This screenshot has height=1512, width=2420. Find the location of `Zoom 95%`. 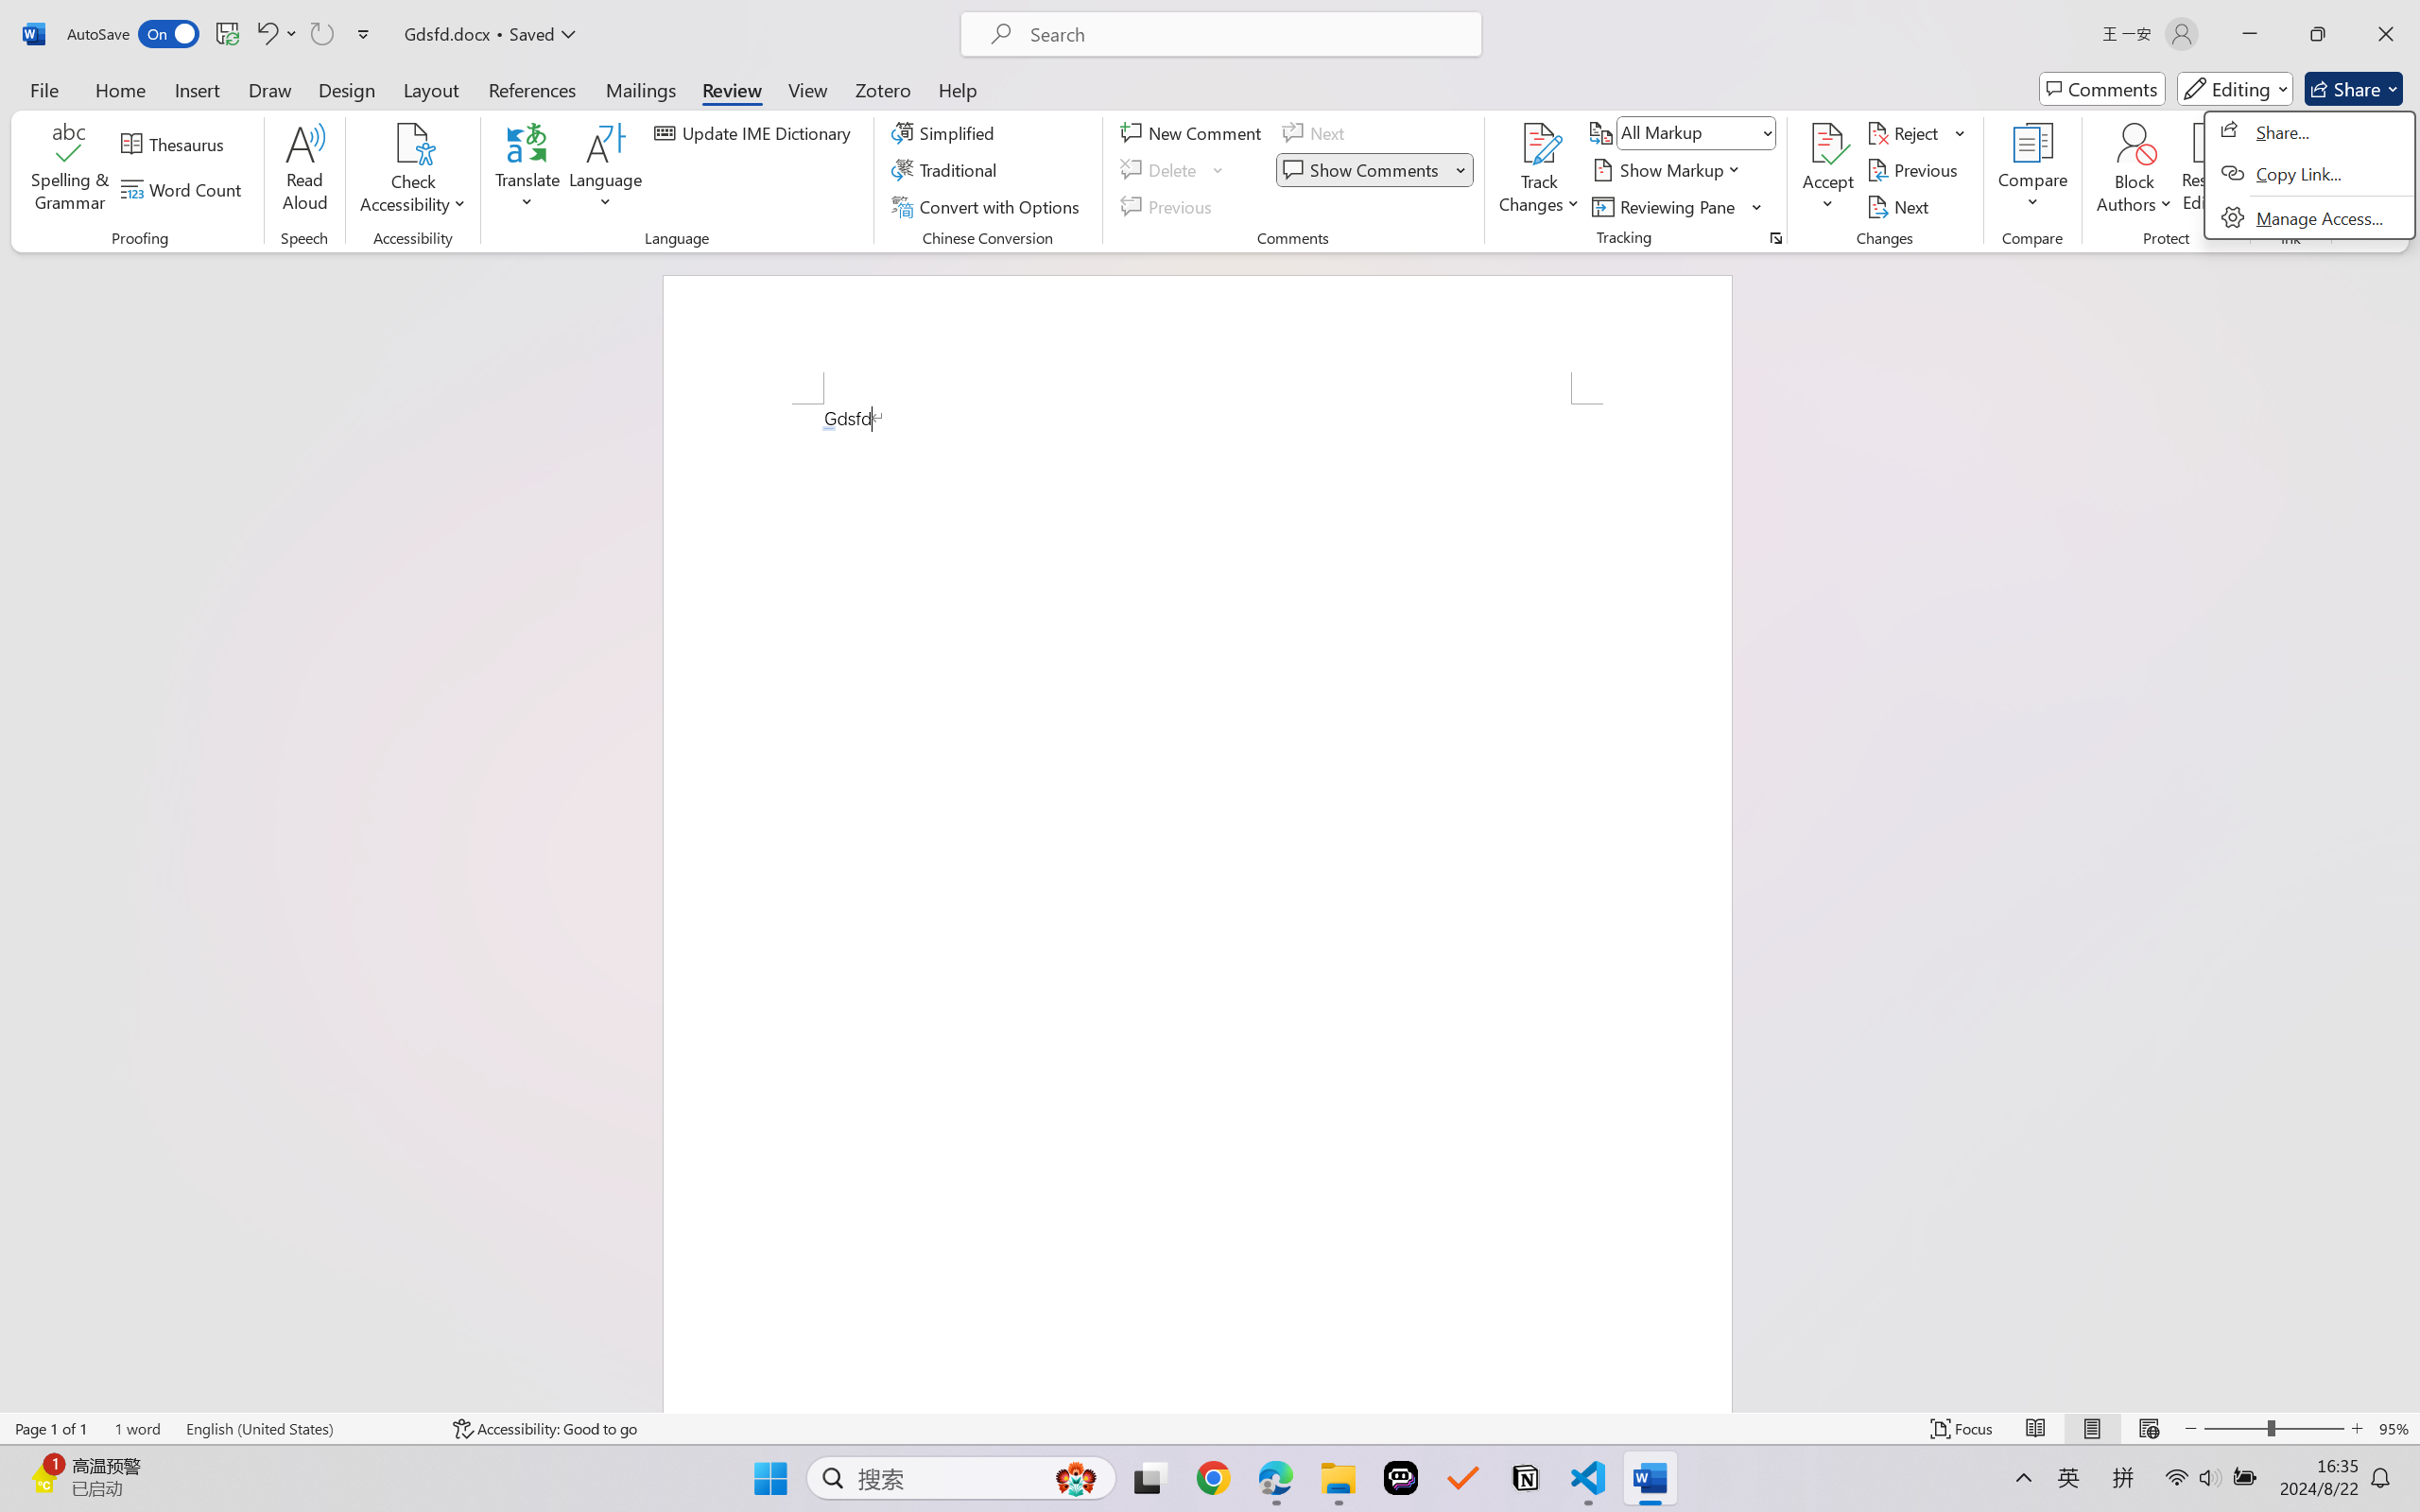

Zoom 95% is located at coordinates (2394, 1429).